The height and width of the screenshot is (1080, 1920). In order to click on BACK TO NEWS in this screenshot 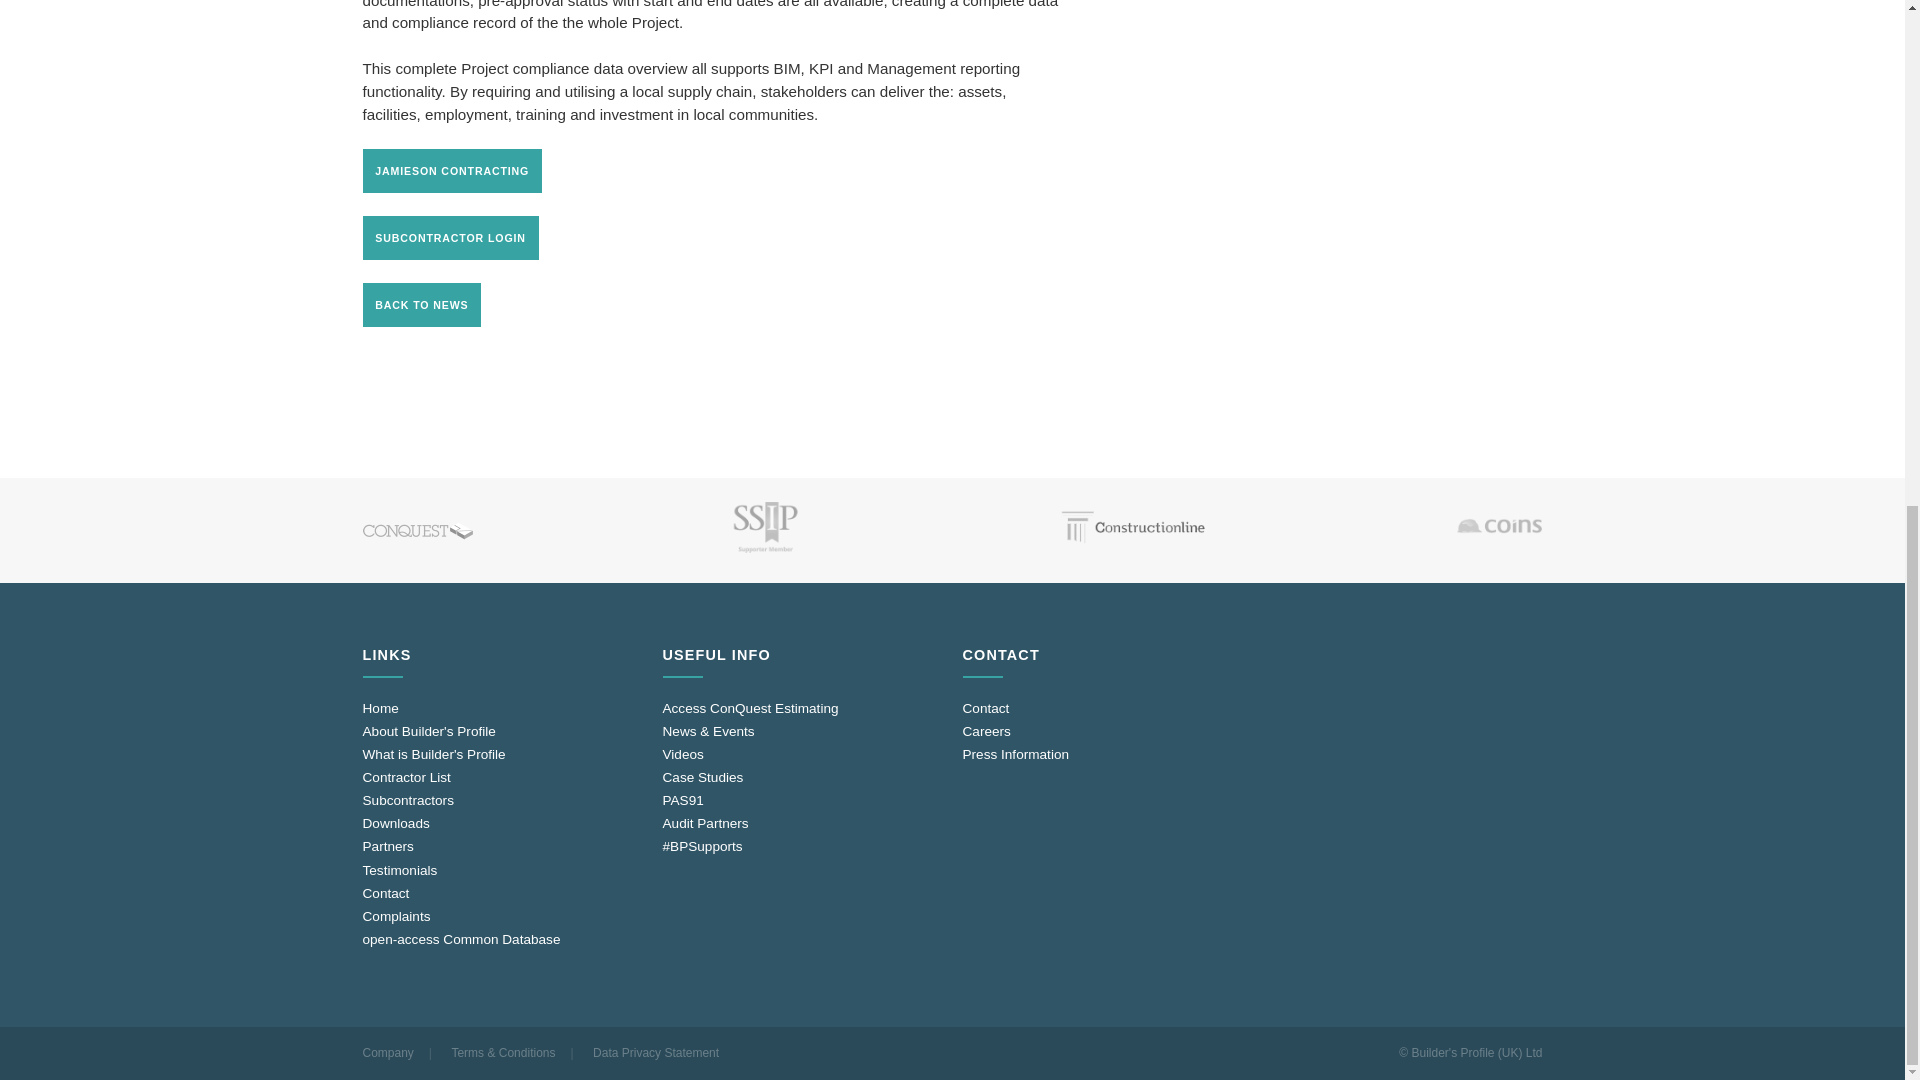, I will do `click(422, 304)`.